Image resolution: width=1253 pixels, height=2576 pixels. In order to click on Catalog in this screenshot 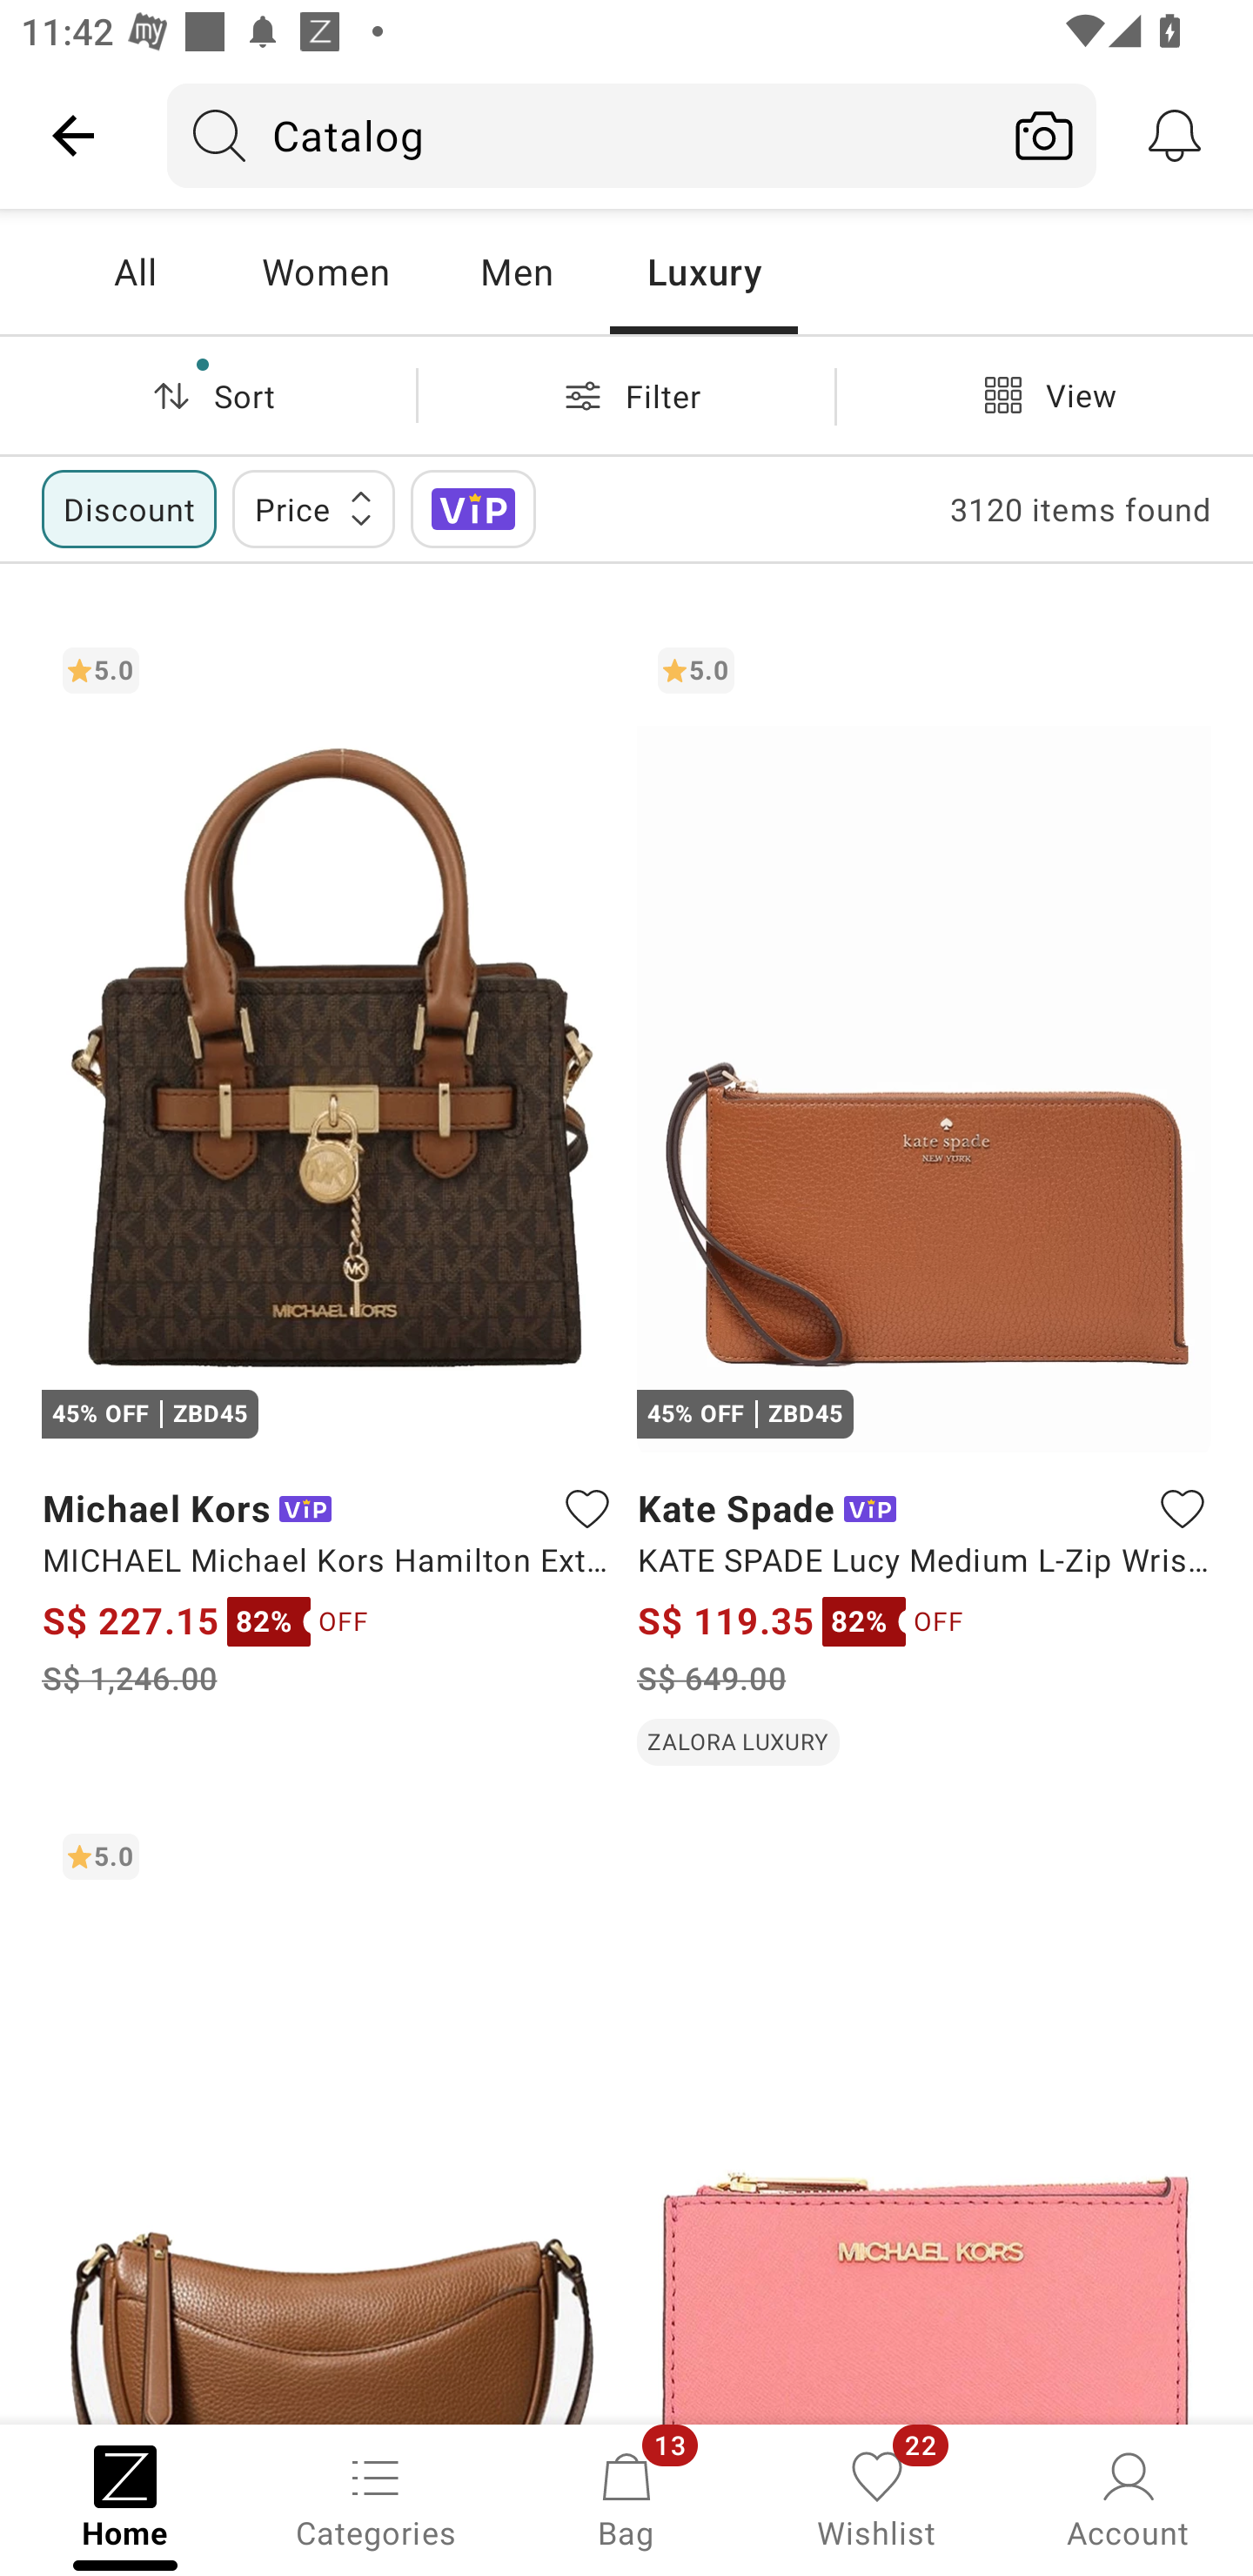, I will do `click(580, 135)`.